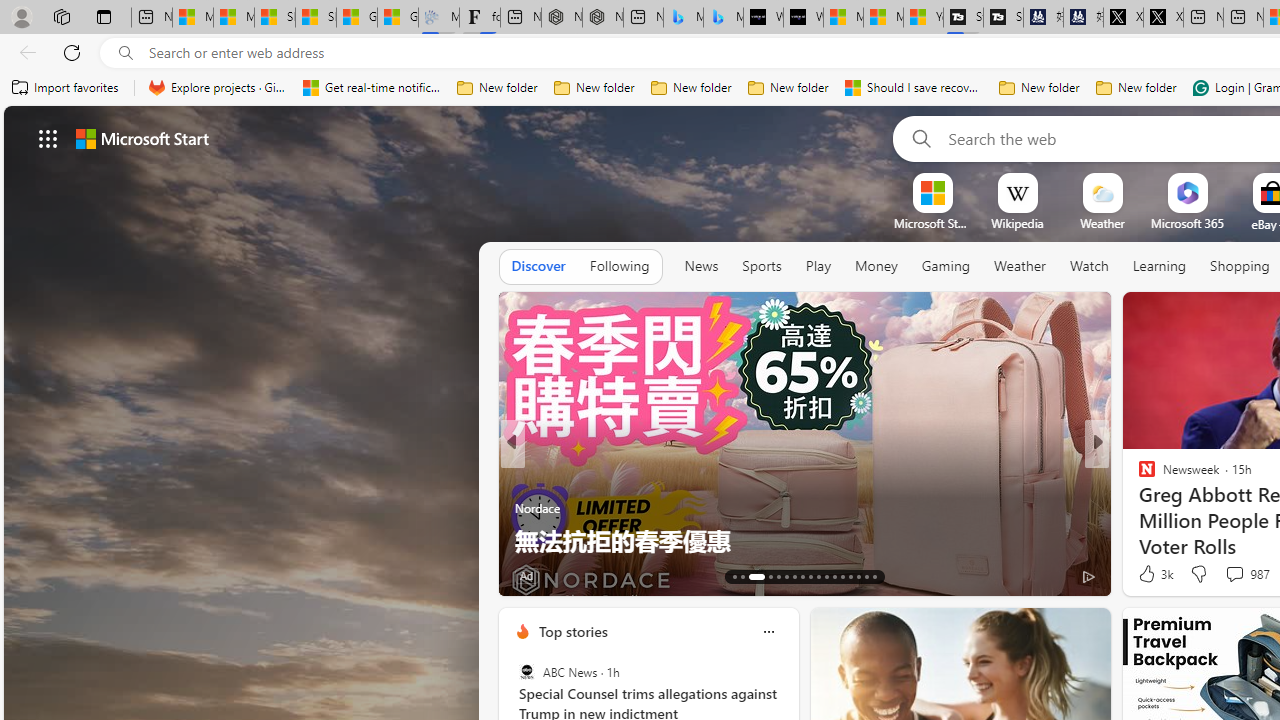  I want to click on Microsoft Bing Travel - Shangri-La Hotel Bangkok, so click(724, 18).